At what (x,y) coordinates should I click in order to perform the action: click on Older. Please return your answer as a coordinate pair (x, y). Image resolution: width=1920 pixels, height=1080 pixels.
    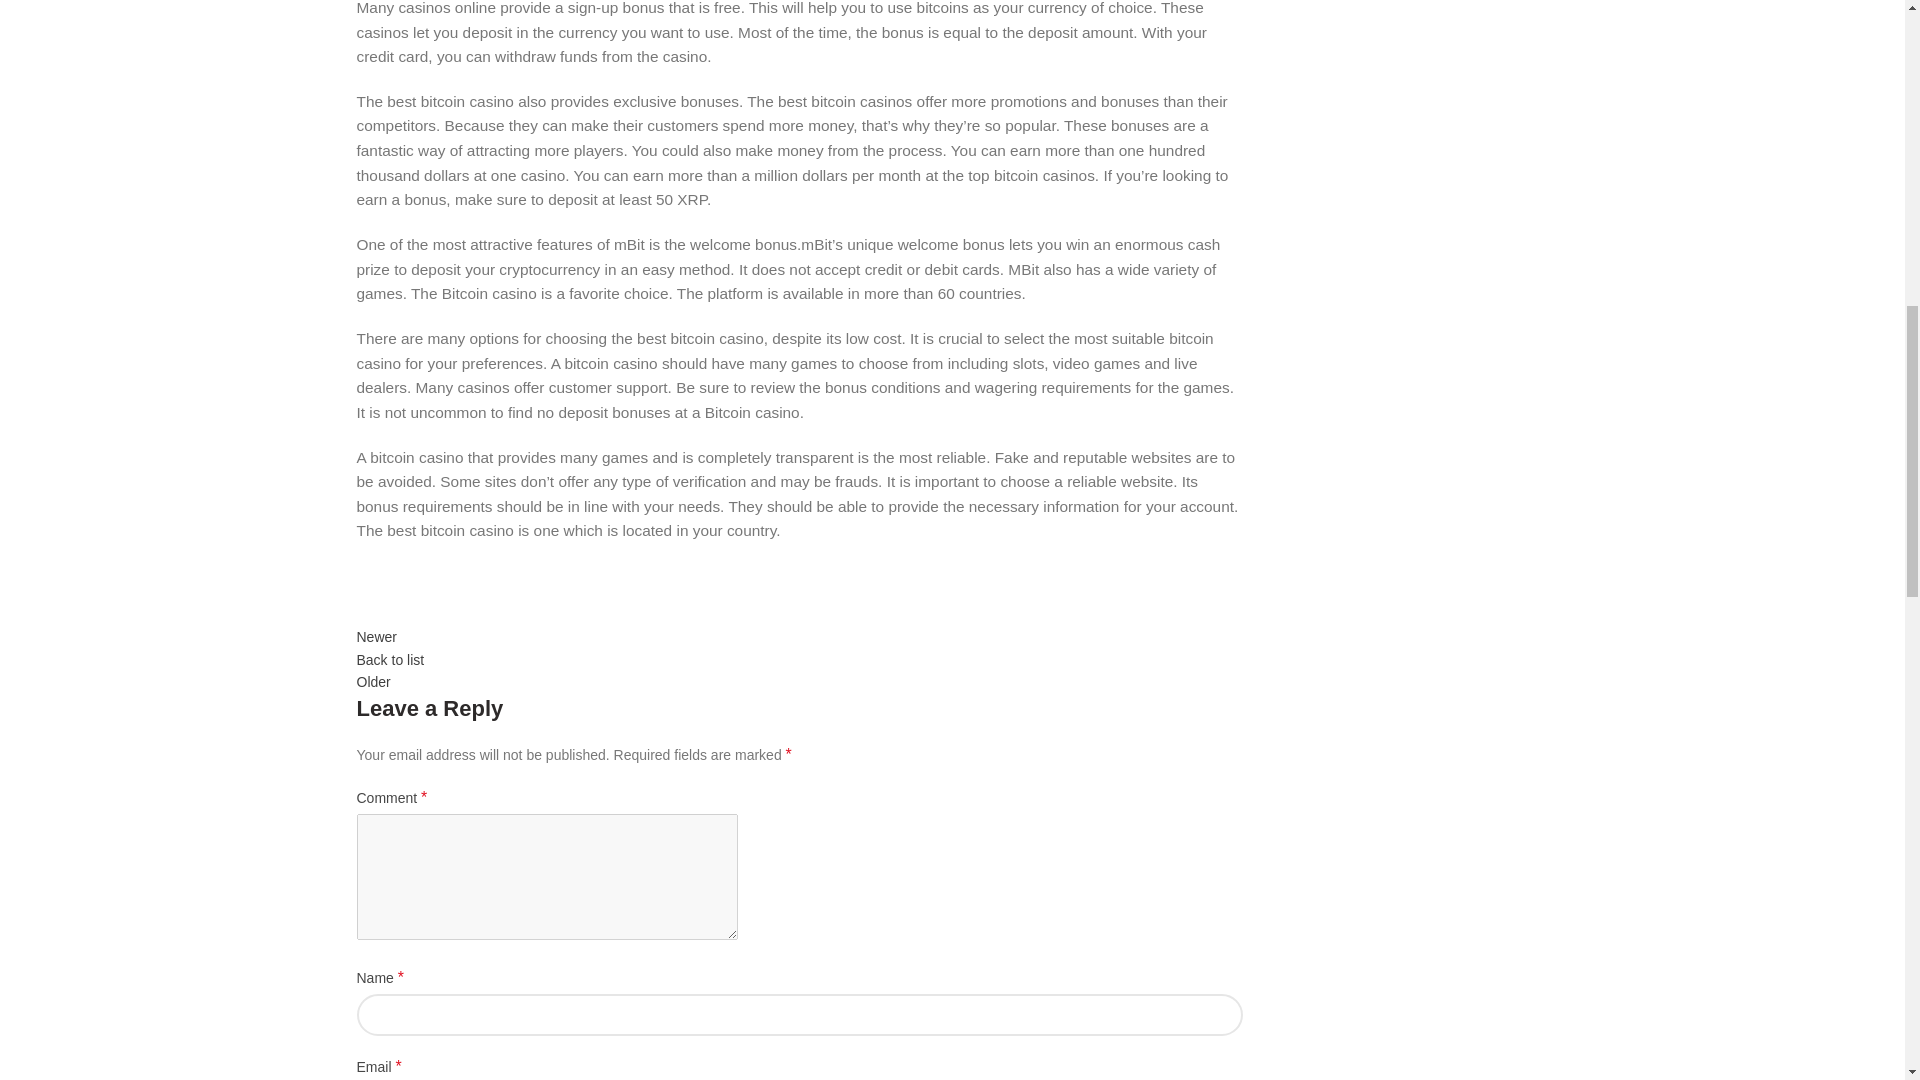
    Looking at the image, I should click on (372, 682).